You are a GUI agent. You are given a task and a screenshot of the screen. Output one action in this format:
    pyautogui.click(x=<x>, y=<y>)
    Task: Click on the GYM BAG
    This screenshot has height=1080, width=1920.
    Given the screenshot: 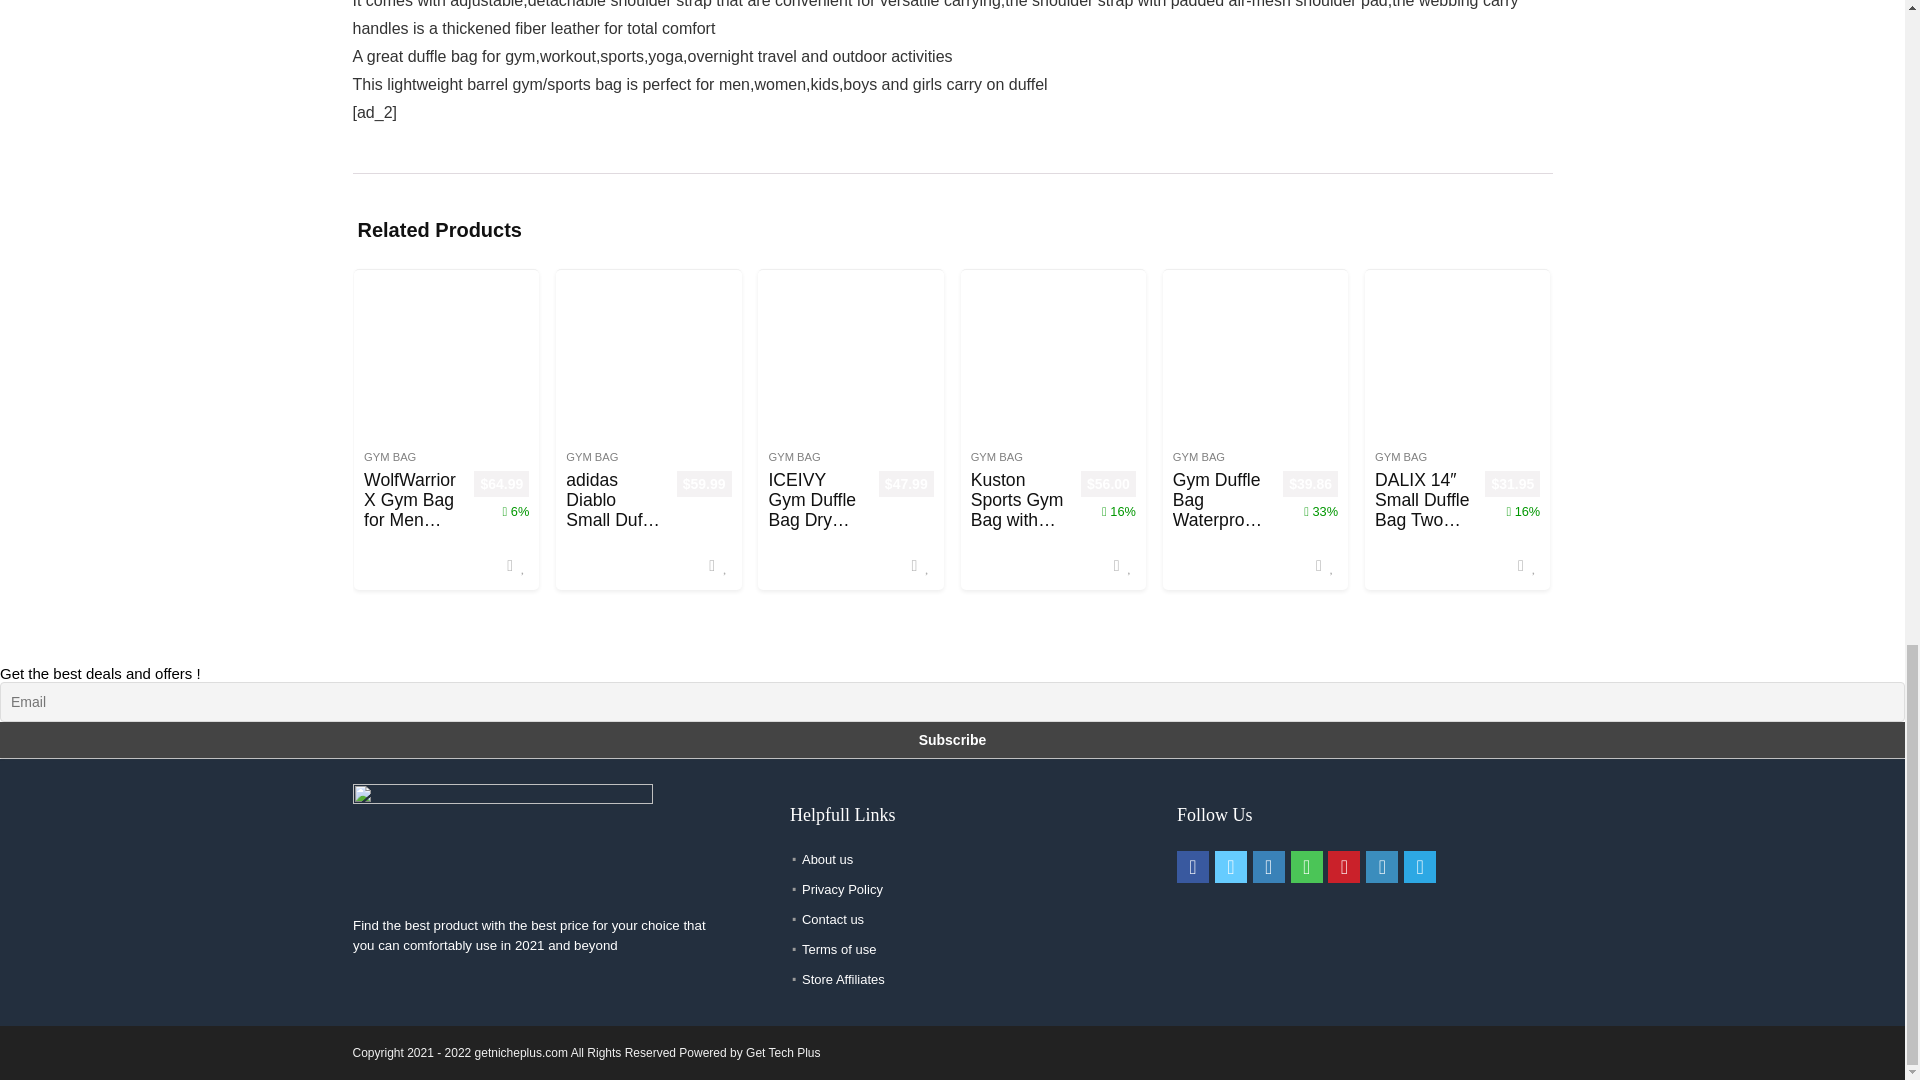 What is the action you would take?
    pyautogui.click(x=390, y=457)
    